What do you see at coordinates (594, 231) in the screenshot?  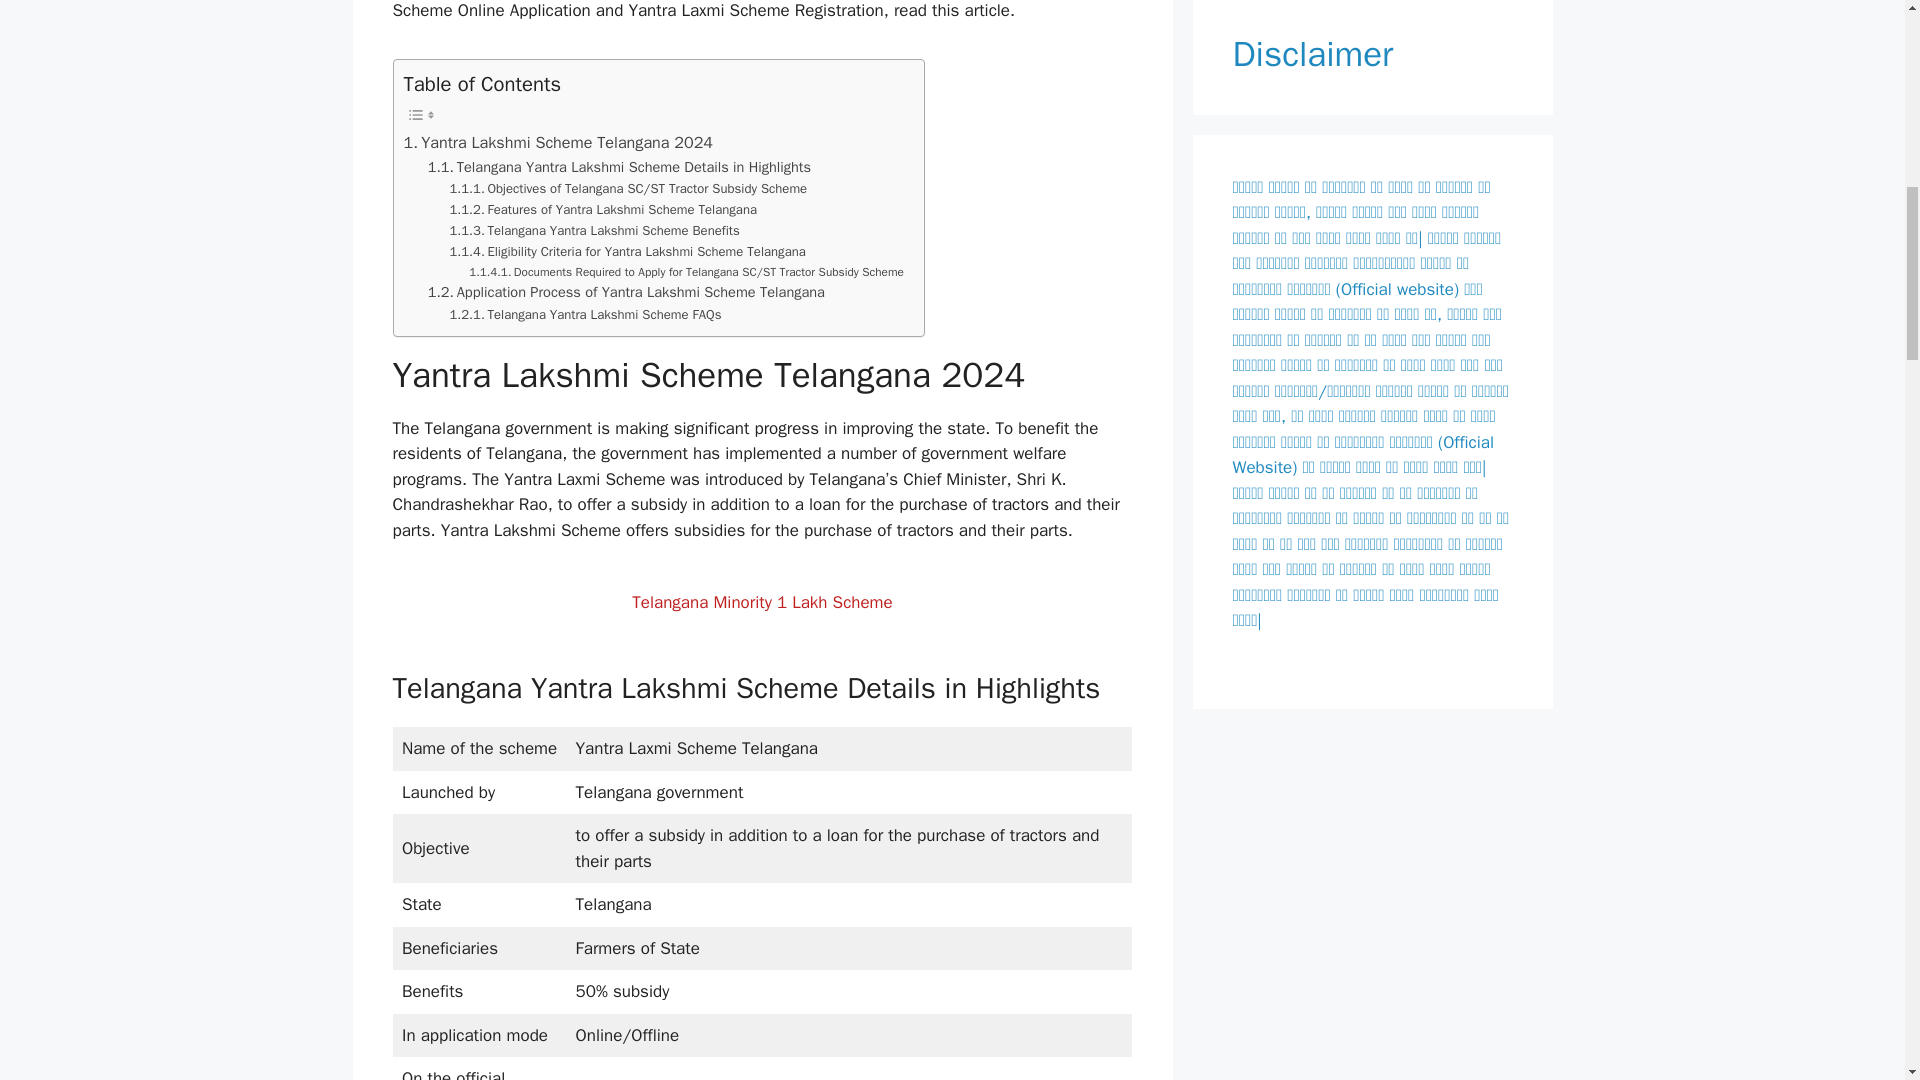 I see `Telangana Yantra Lakshmi Scheme Benefits` at bounding box center [594, 231].